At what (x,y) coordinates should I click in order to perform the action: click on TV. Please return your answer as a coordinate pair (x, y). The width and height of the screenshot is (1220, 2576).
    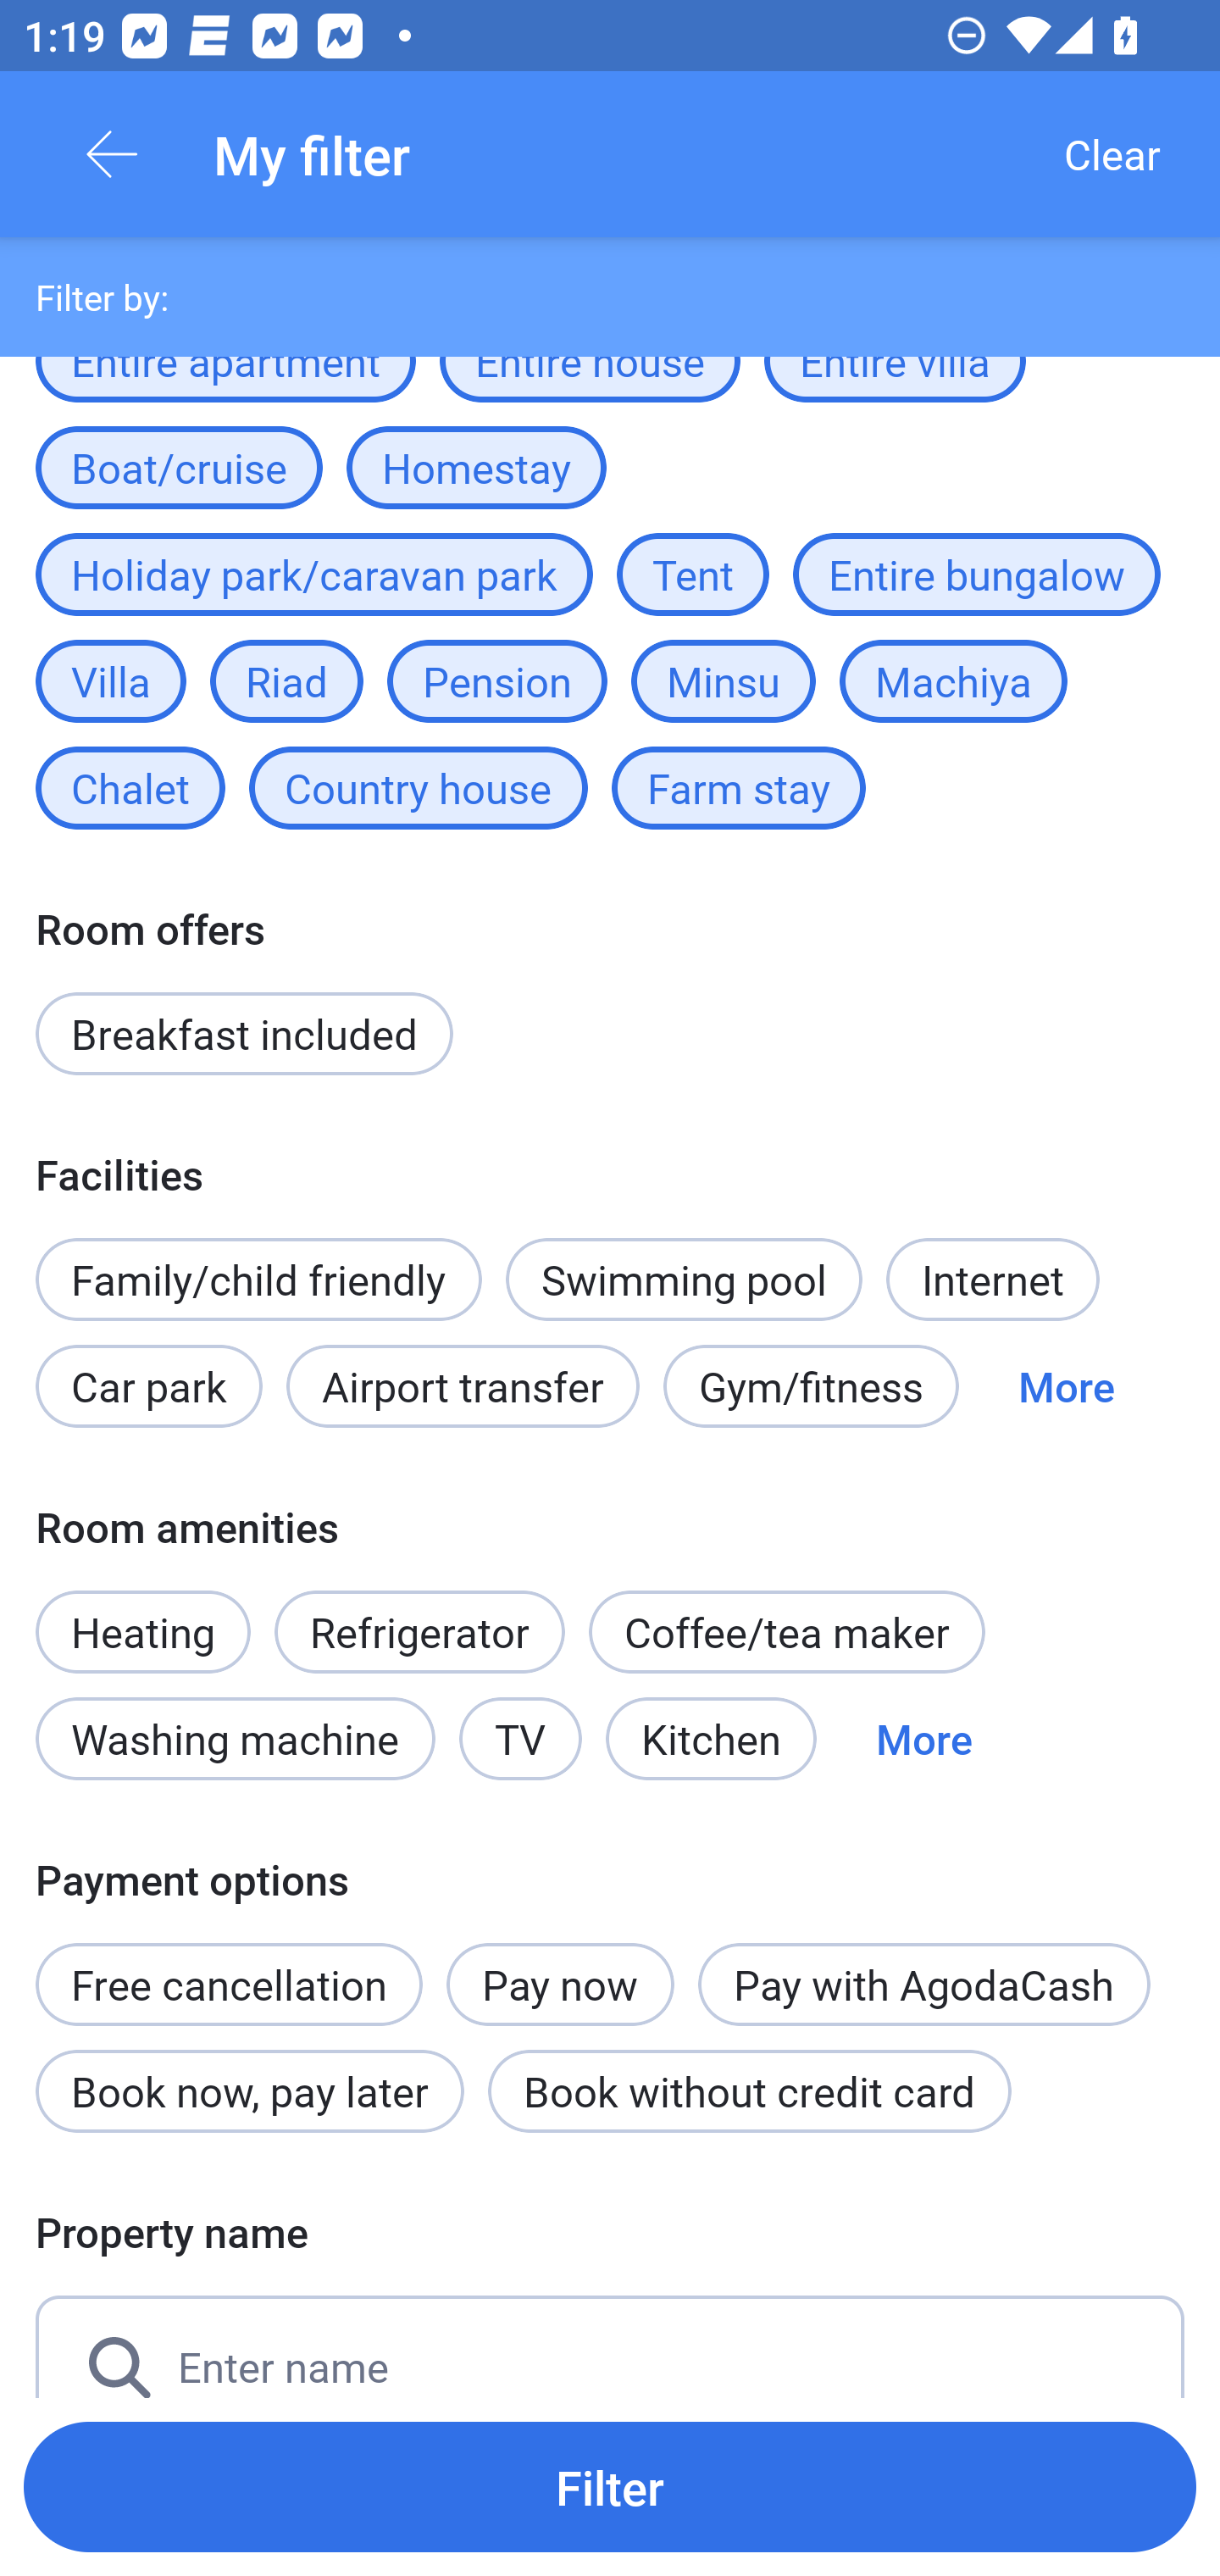
    Looking at the image, I should click on (520, 1739).